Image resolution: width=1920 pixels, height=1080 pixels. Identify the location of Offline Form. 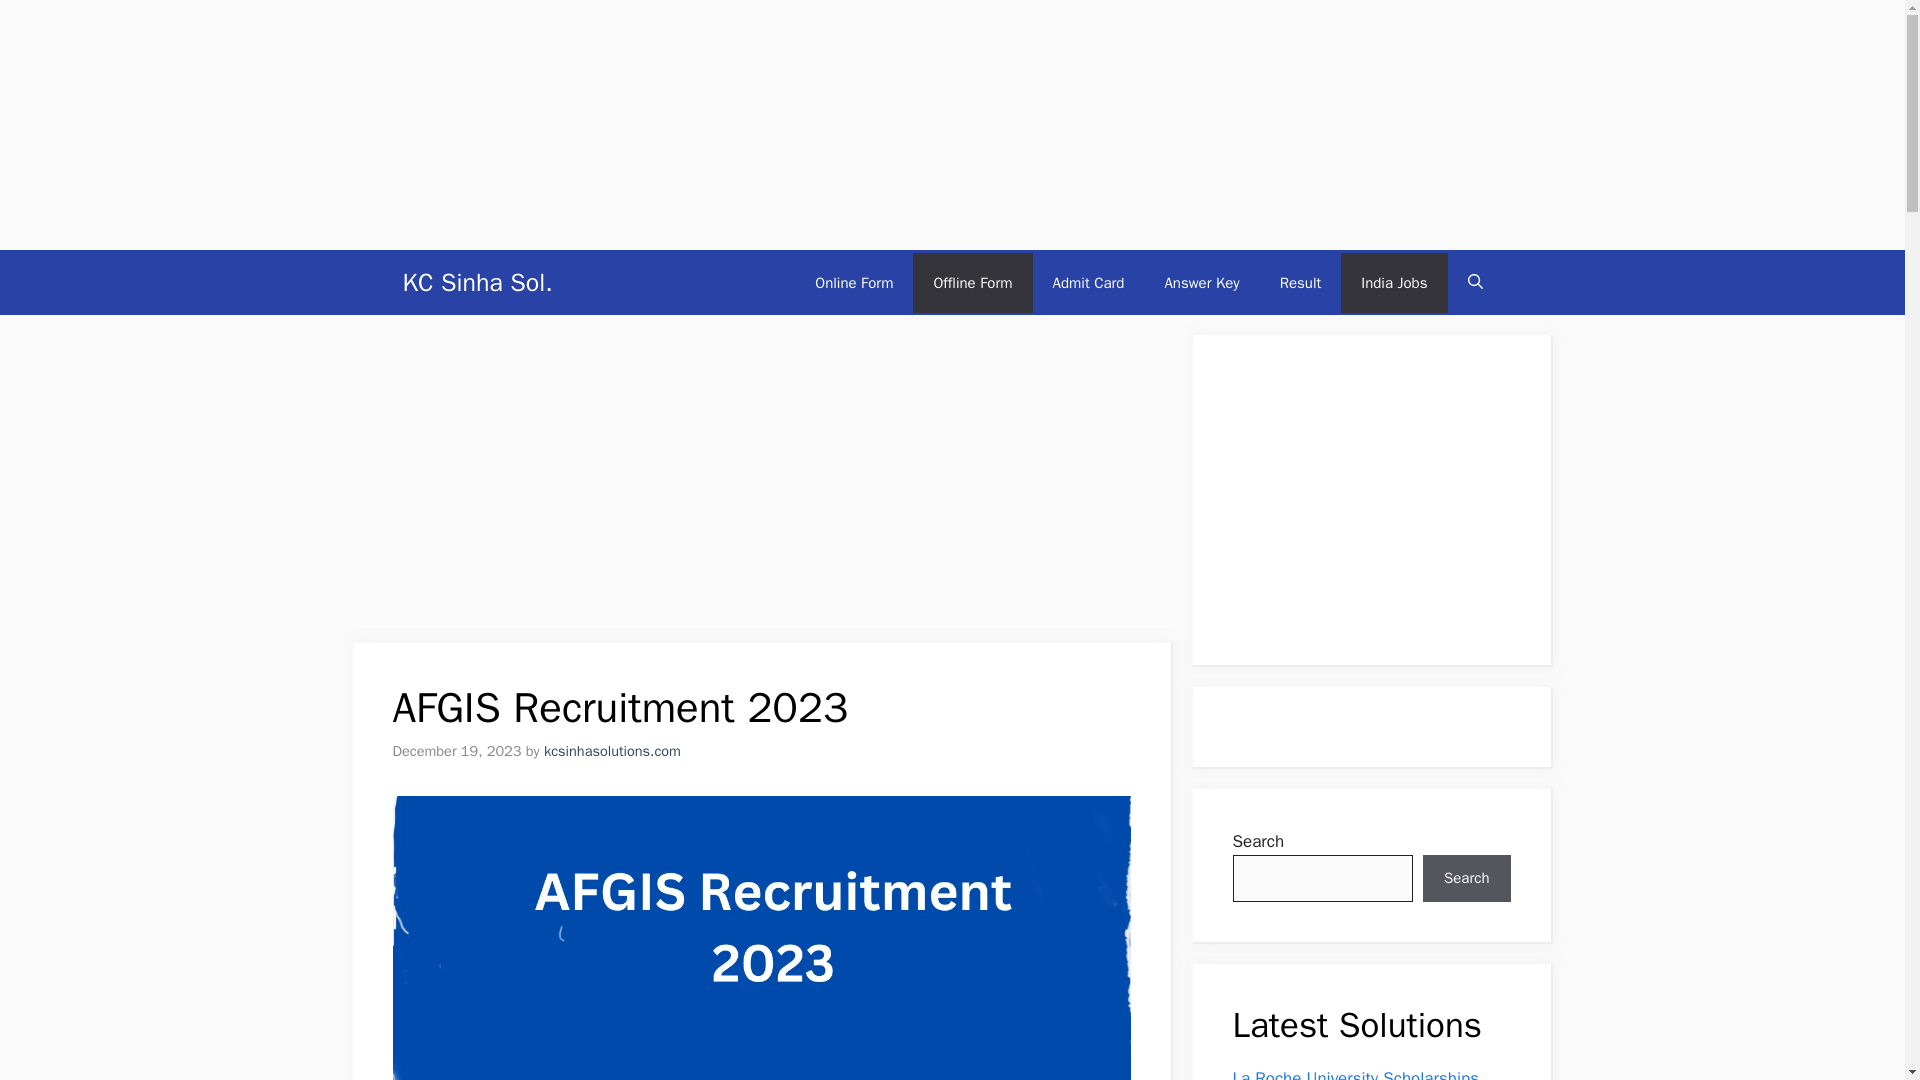
(972, 282).